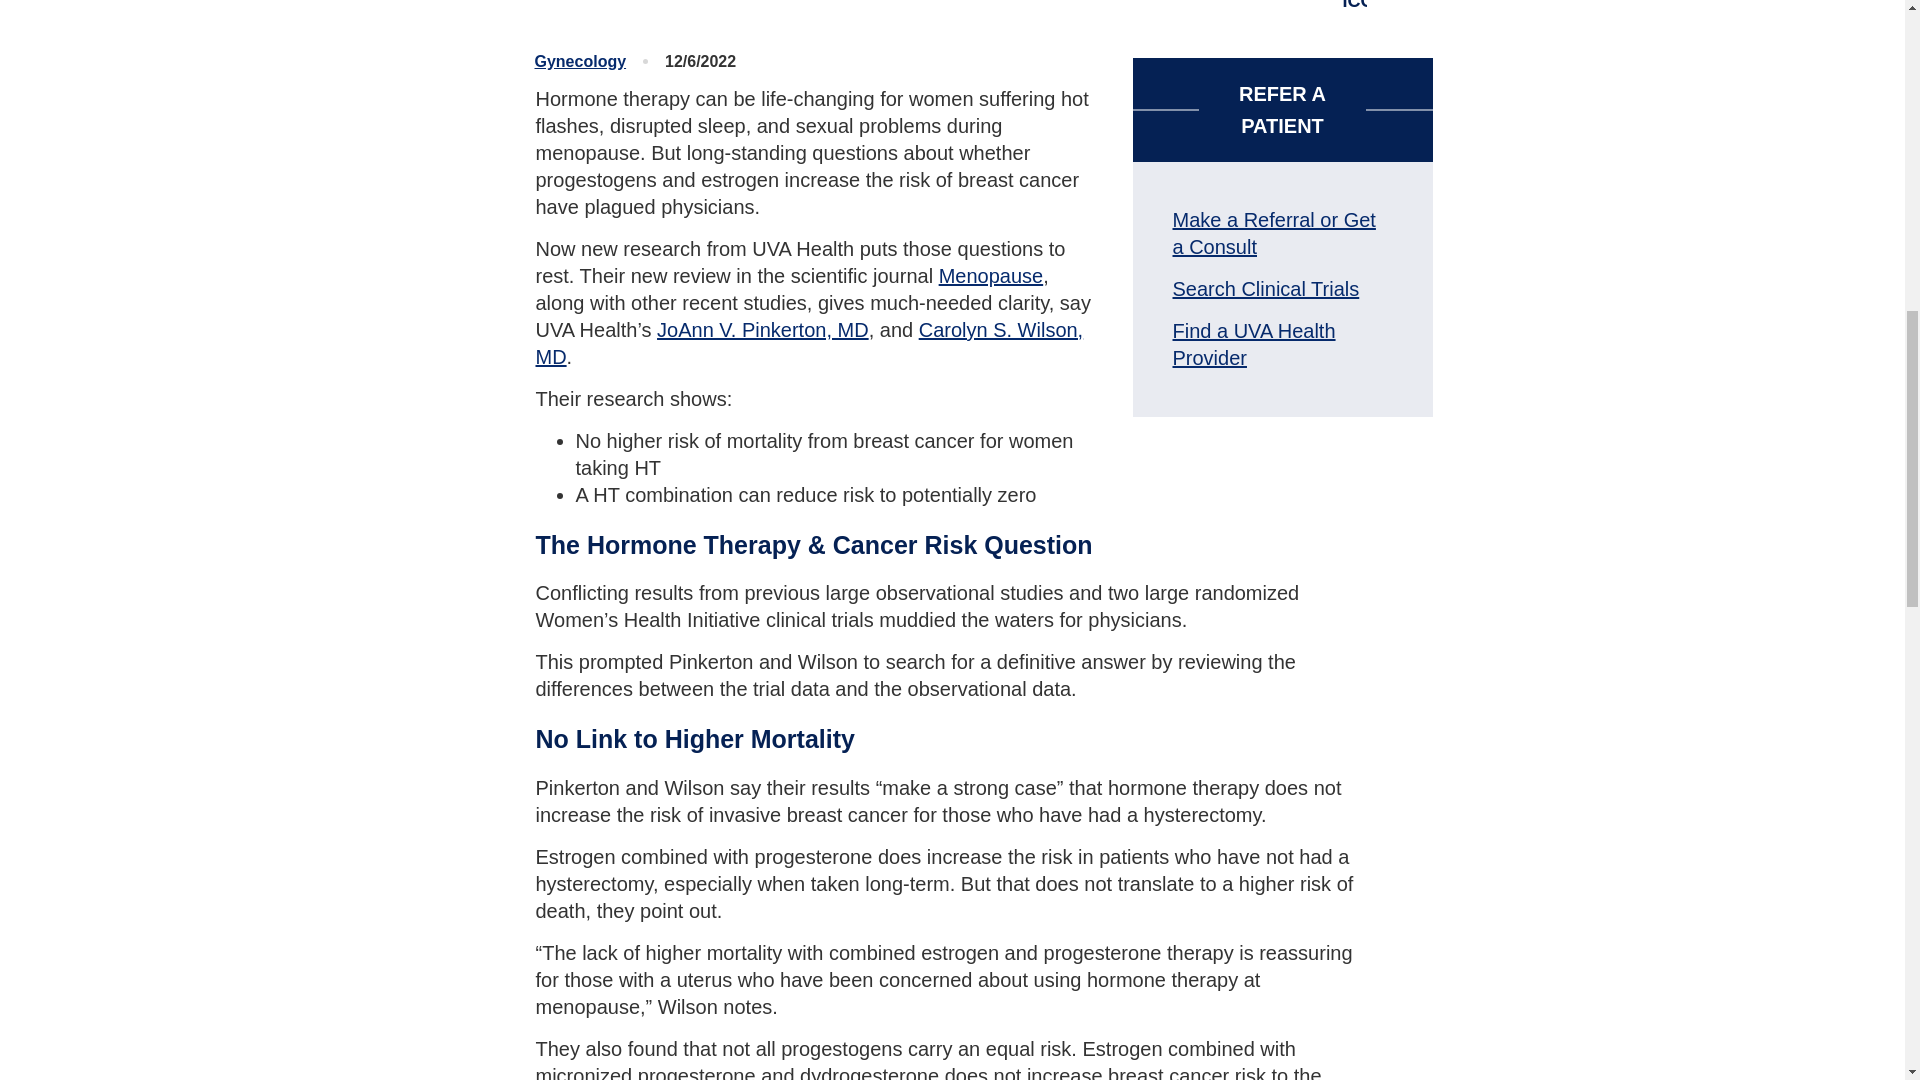 Image resolution: width=1920 pixels, height=1080 pixels. I want to click on Make a Referral or Get a Consult, so click(1272, 234).